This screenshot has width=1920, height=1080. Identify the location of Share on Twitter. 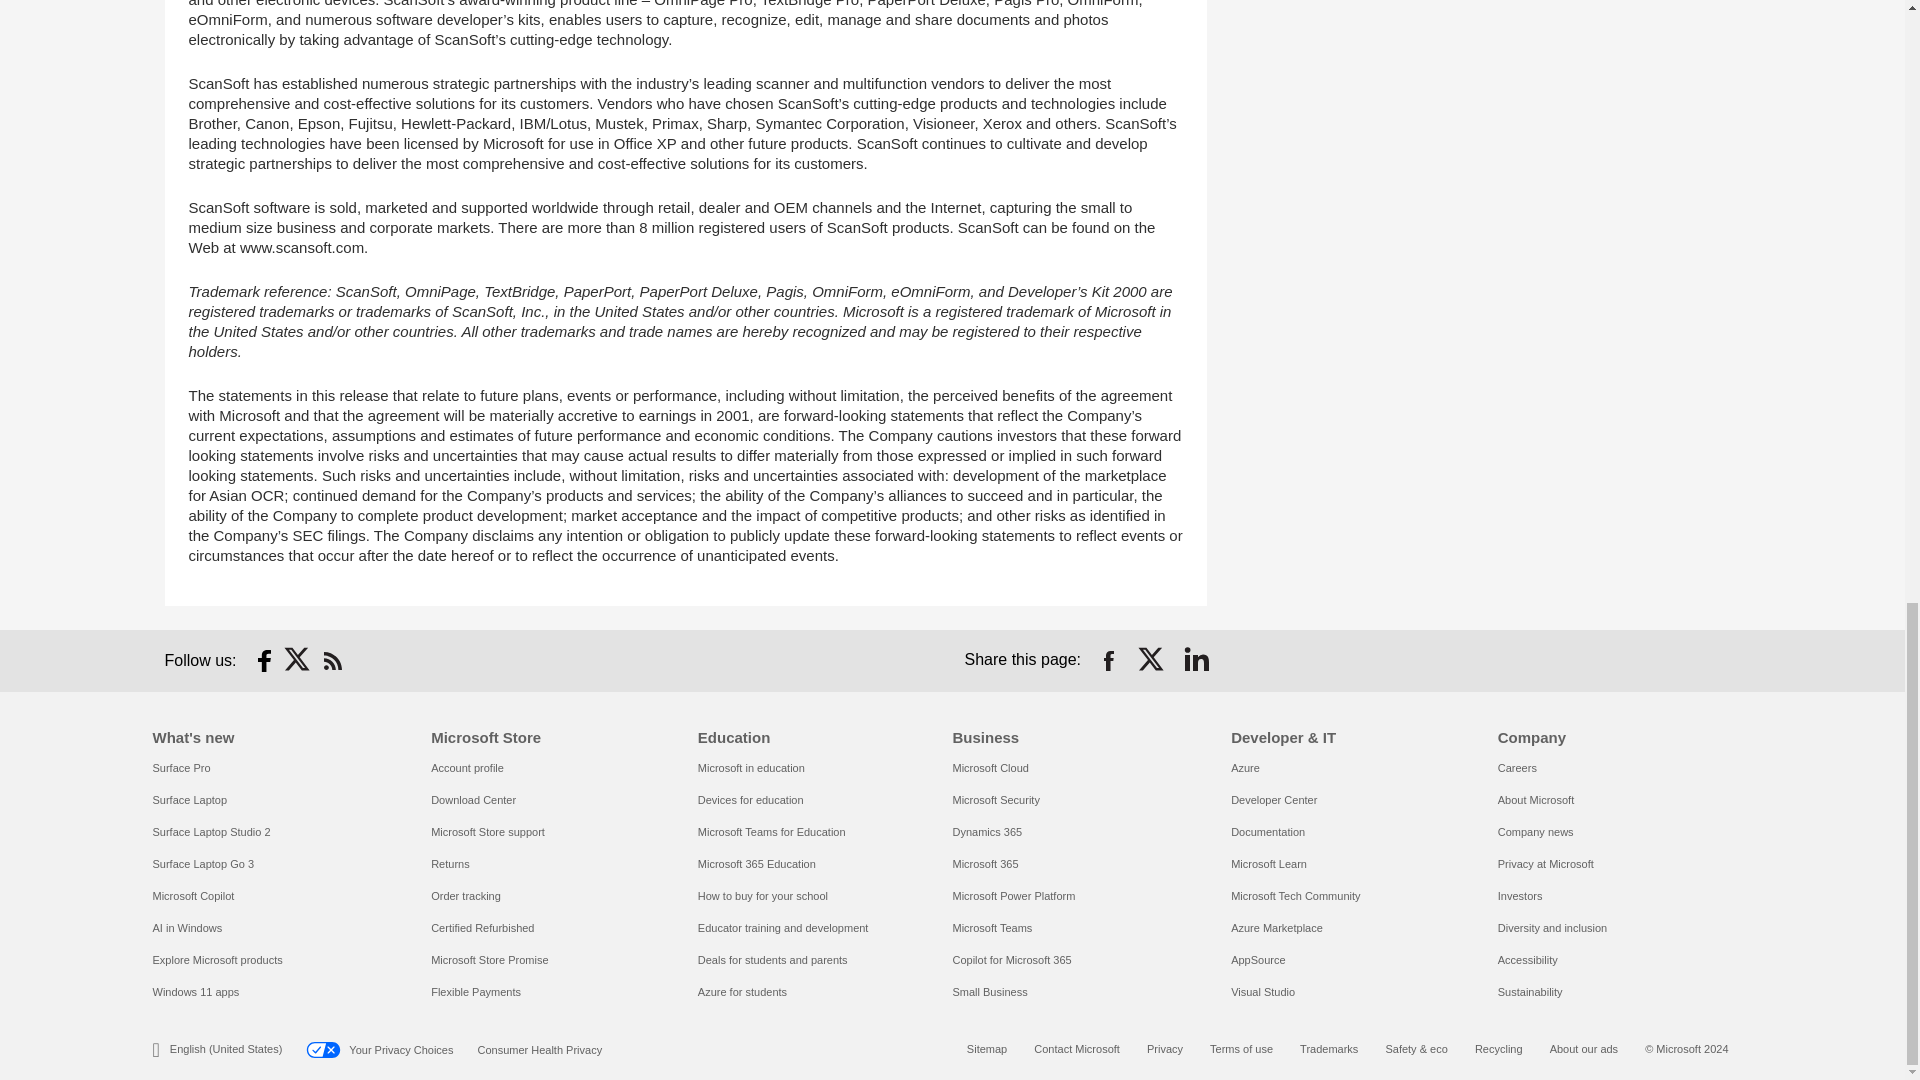
(1152, 660).